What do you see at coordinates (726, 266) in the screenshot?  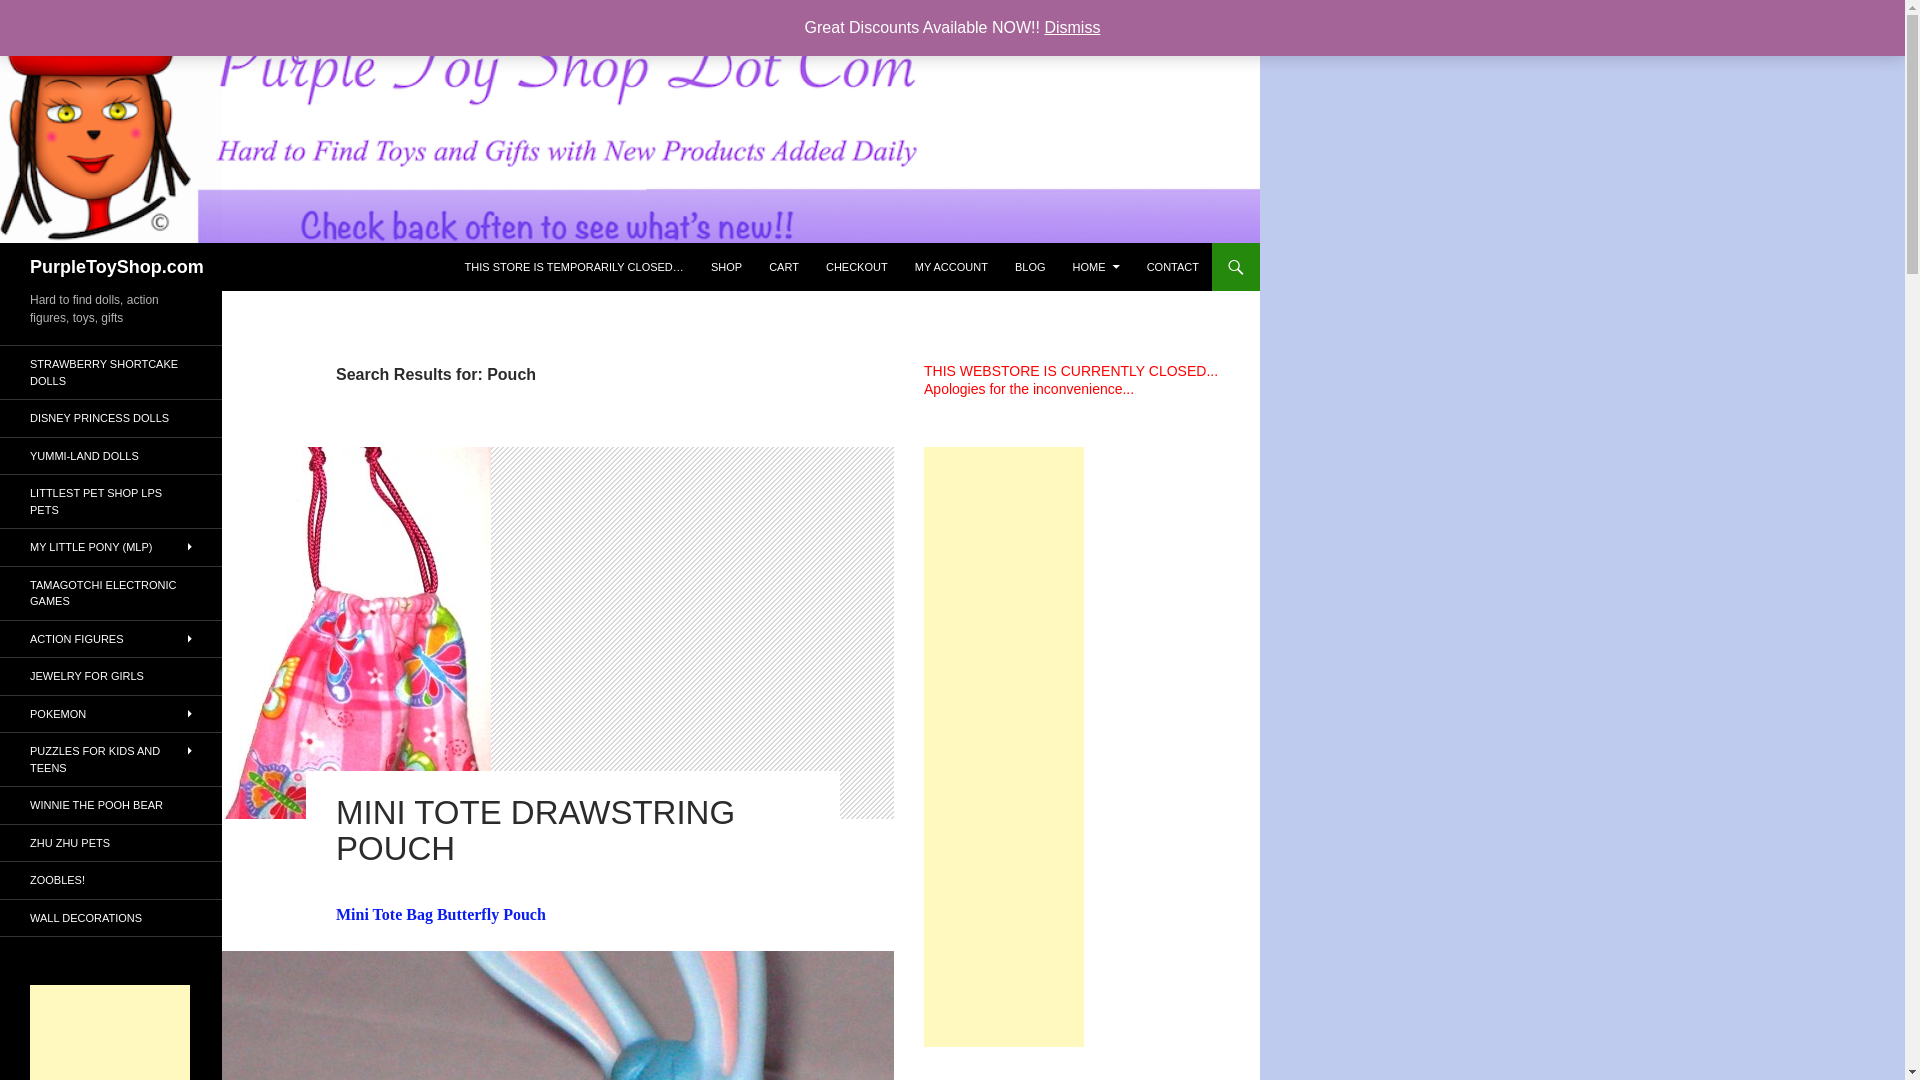 I see `SHOP` at bounding box center [726, 266].